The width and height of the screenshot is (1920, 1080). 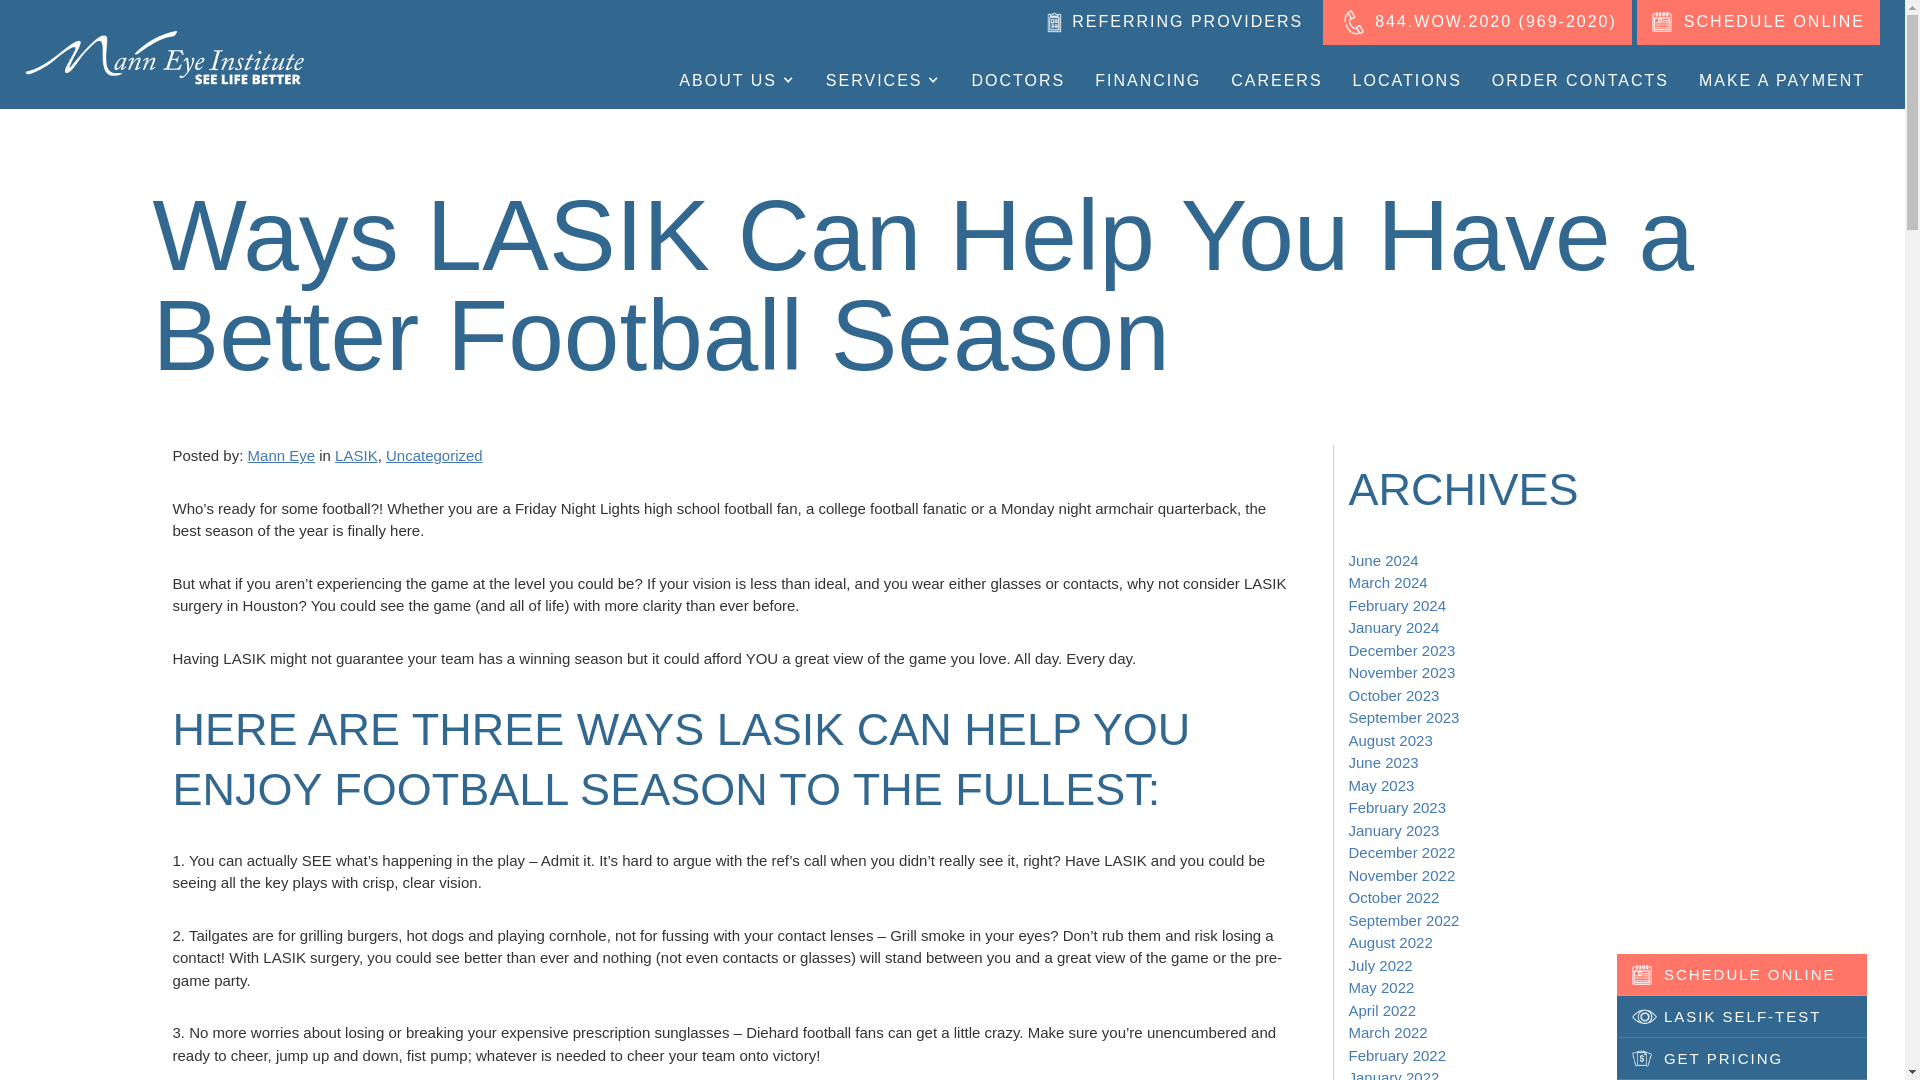 I want to click on Click to go to  Schedule Online form, so click(x=1758, y=22).